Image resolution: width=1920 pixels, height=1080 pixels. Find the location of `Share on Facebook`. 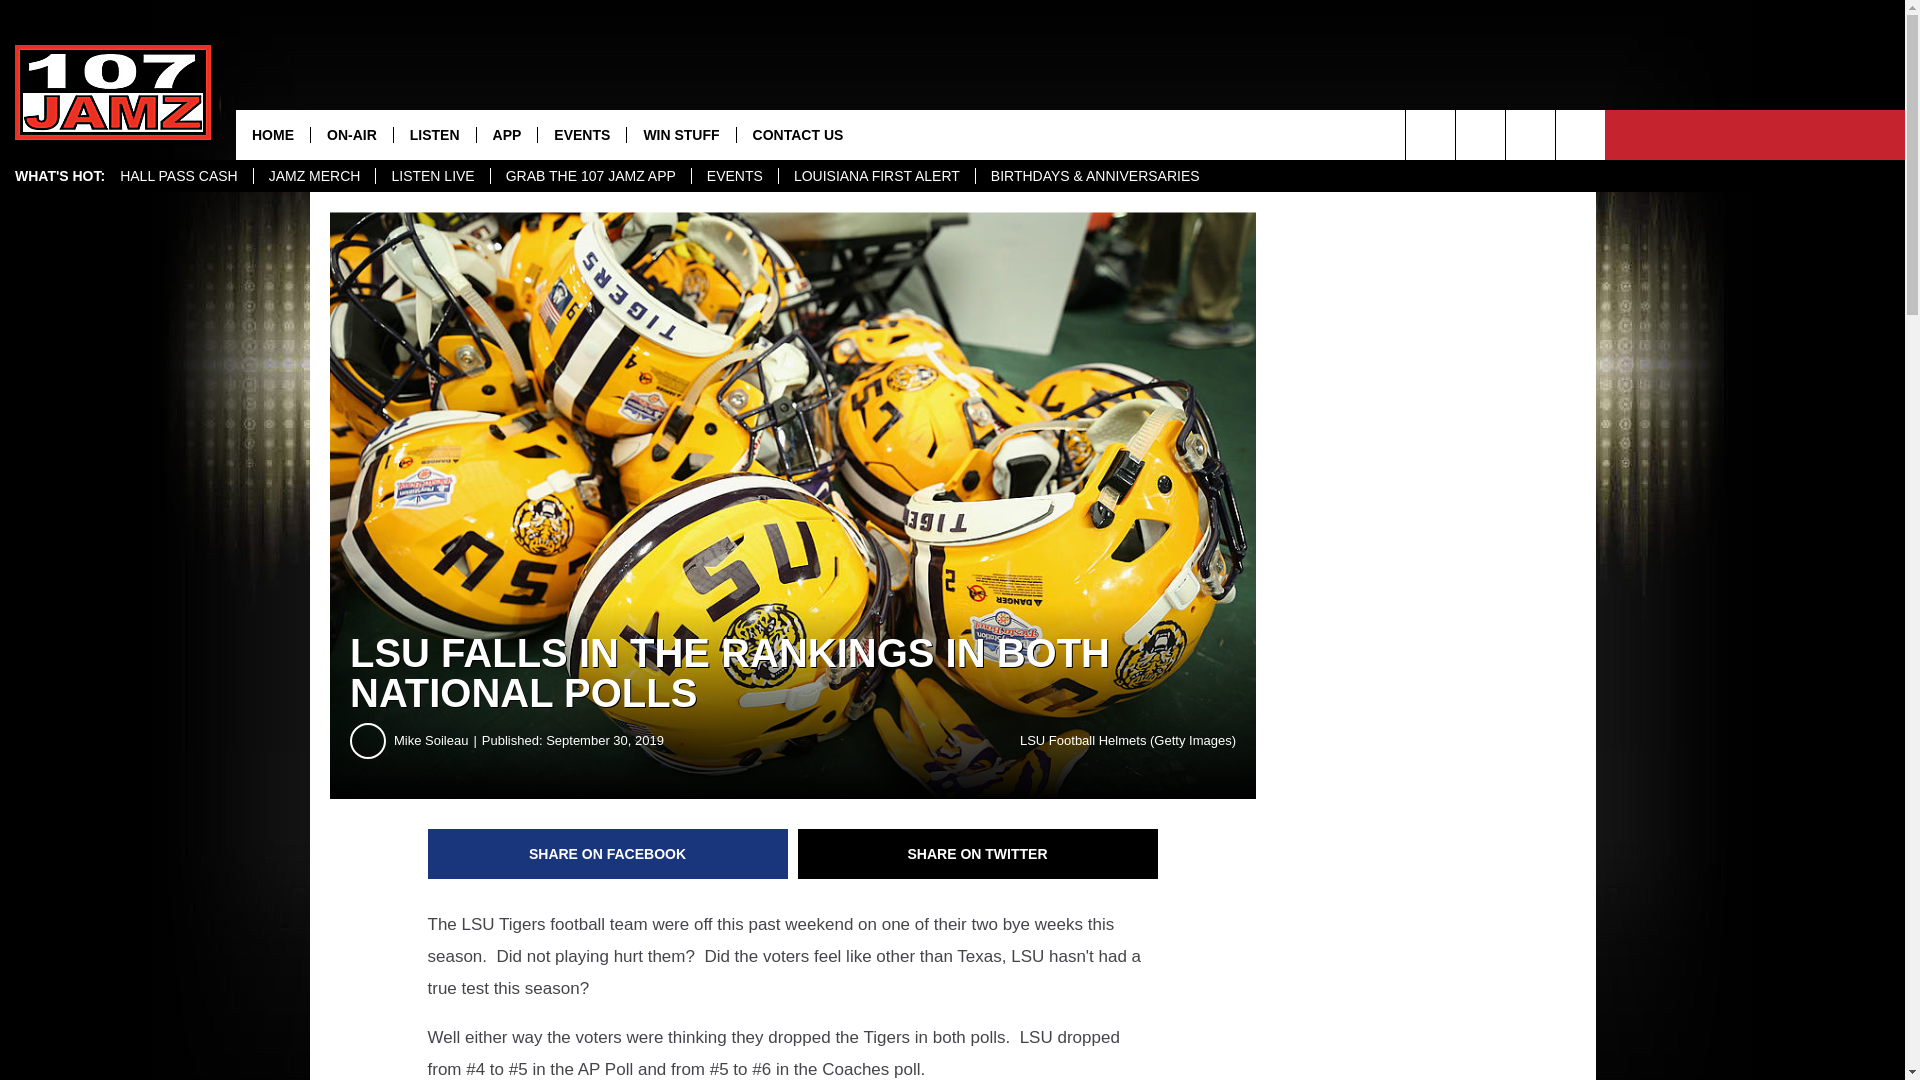

Share on Facebook is located at coordinates (608, 854).